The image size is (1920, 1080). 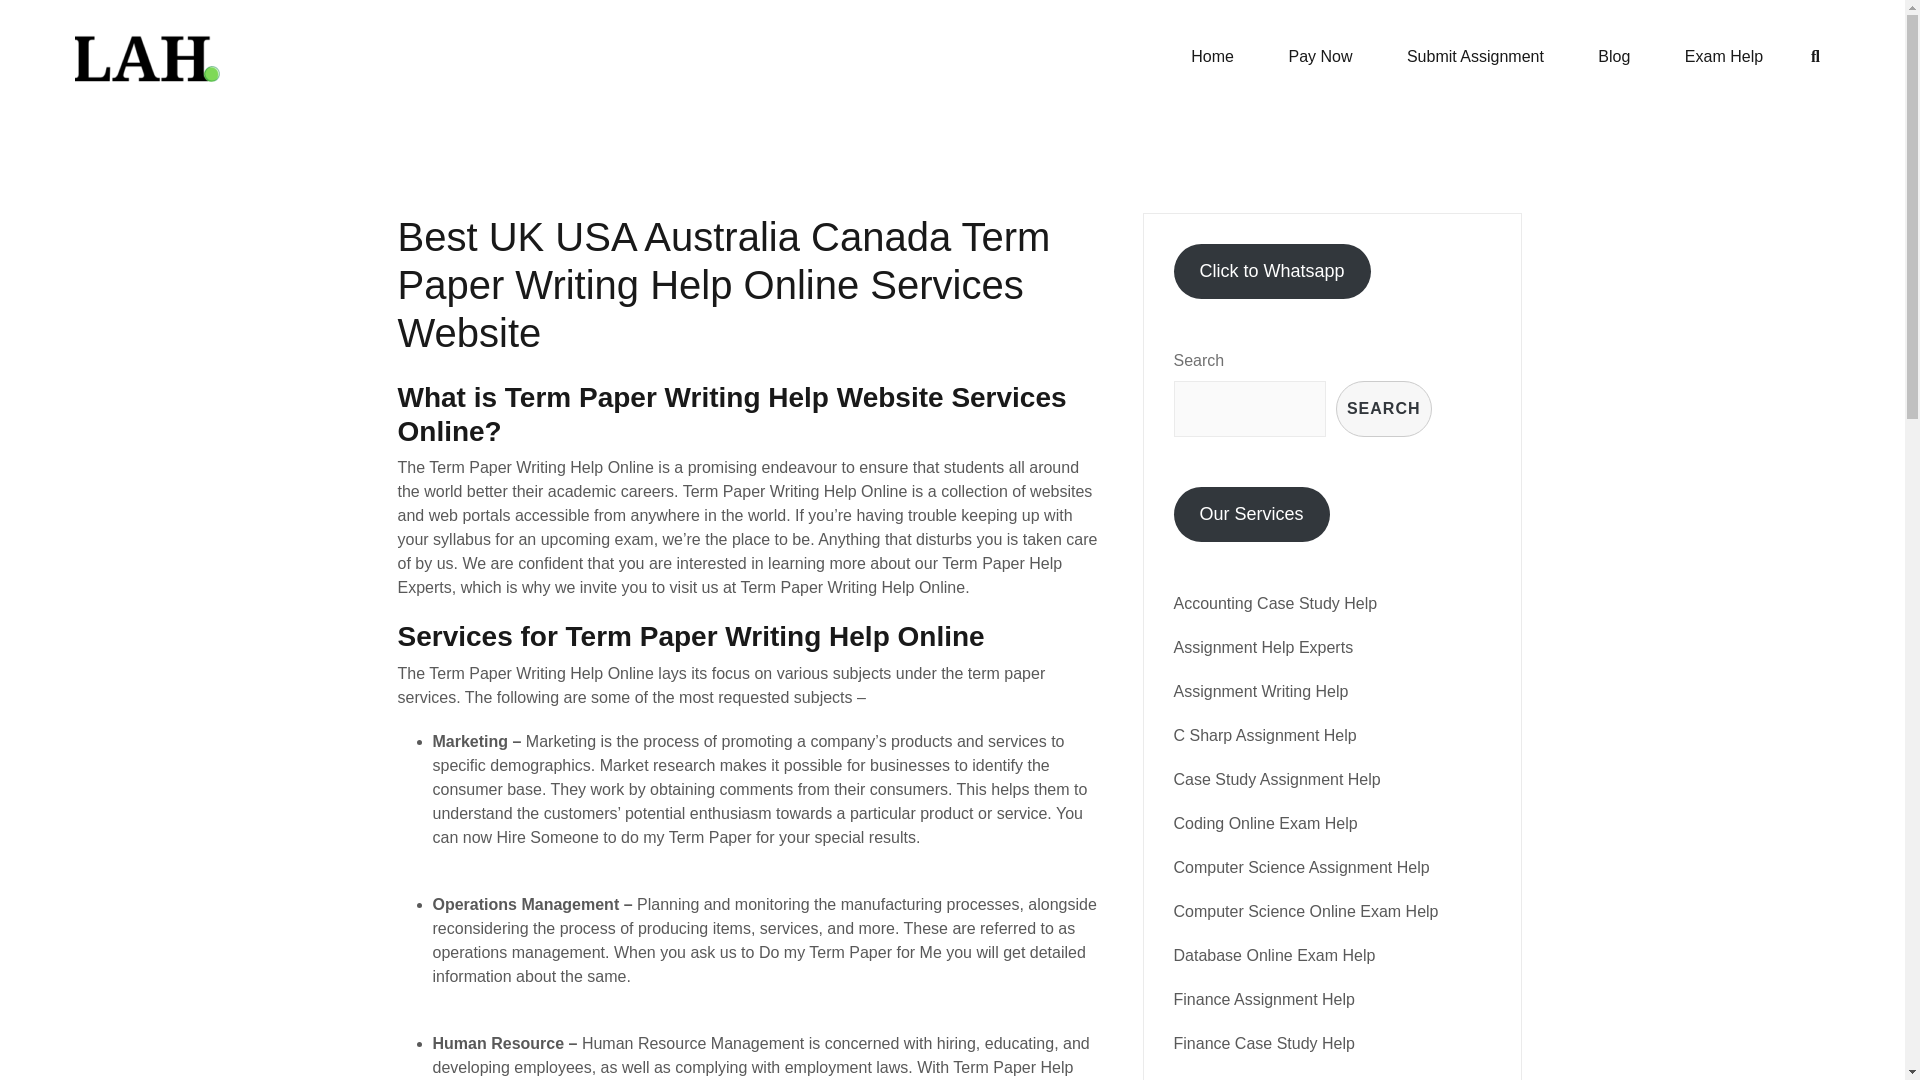 I want to click on Assignment Help Experts, so click(x=1263, y=647).